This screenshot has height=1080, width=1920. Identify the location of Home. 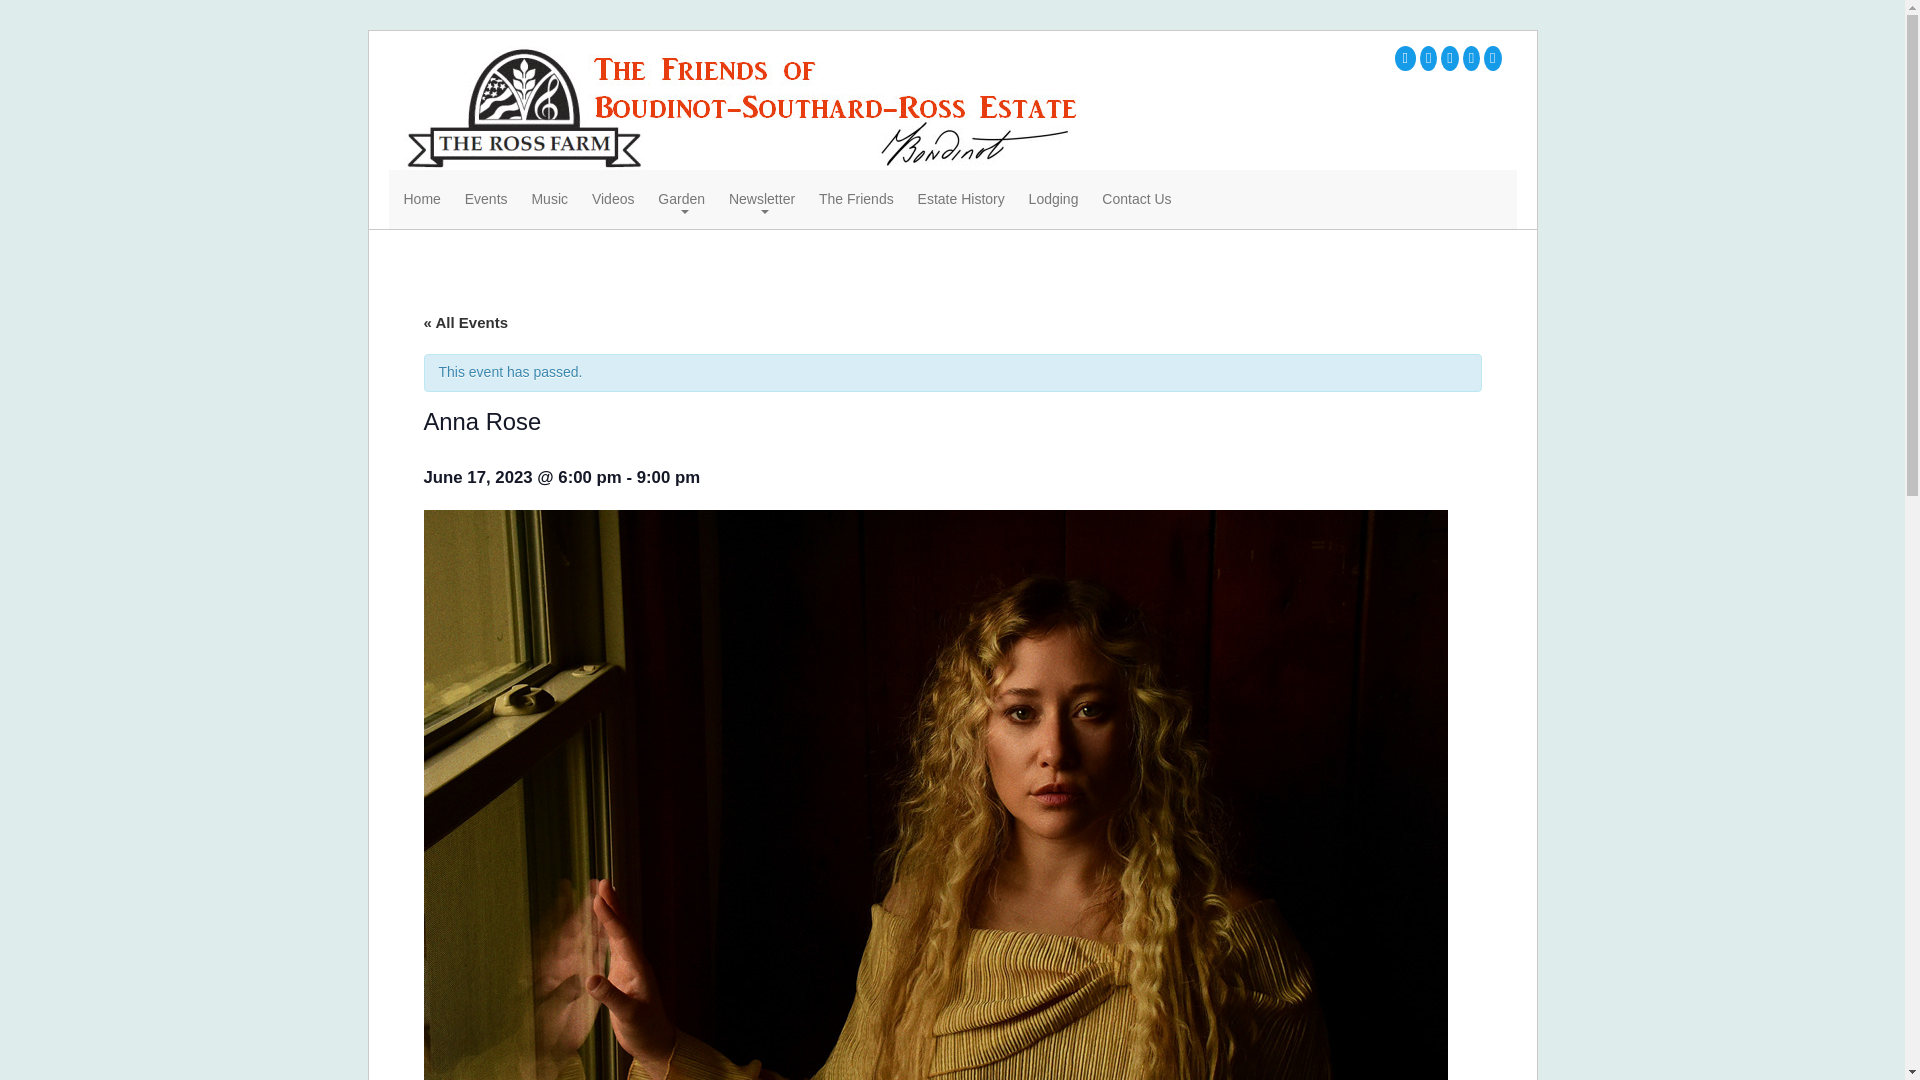
(422, 200).